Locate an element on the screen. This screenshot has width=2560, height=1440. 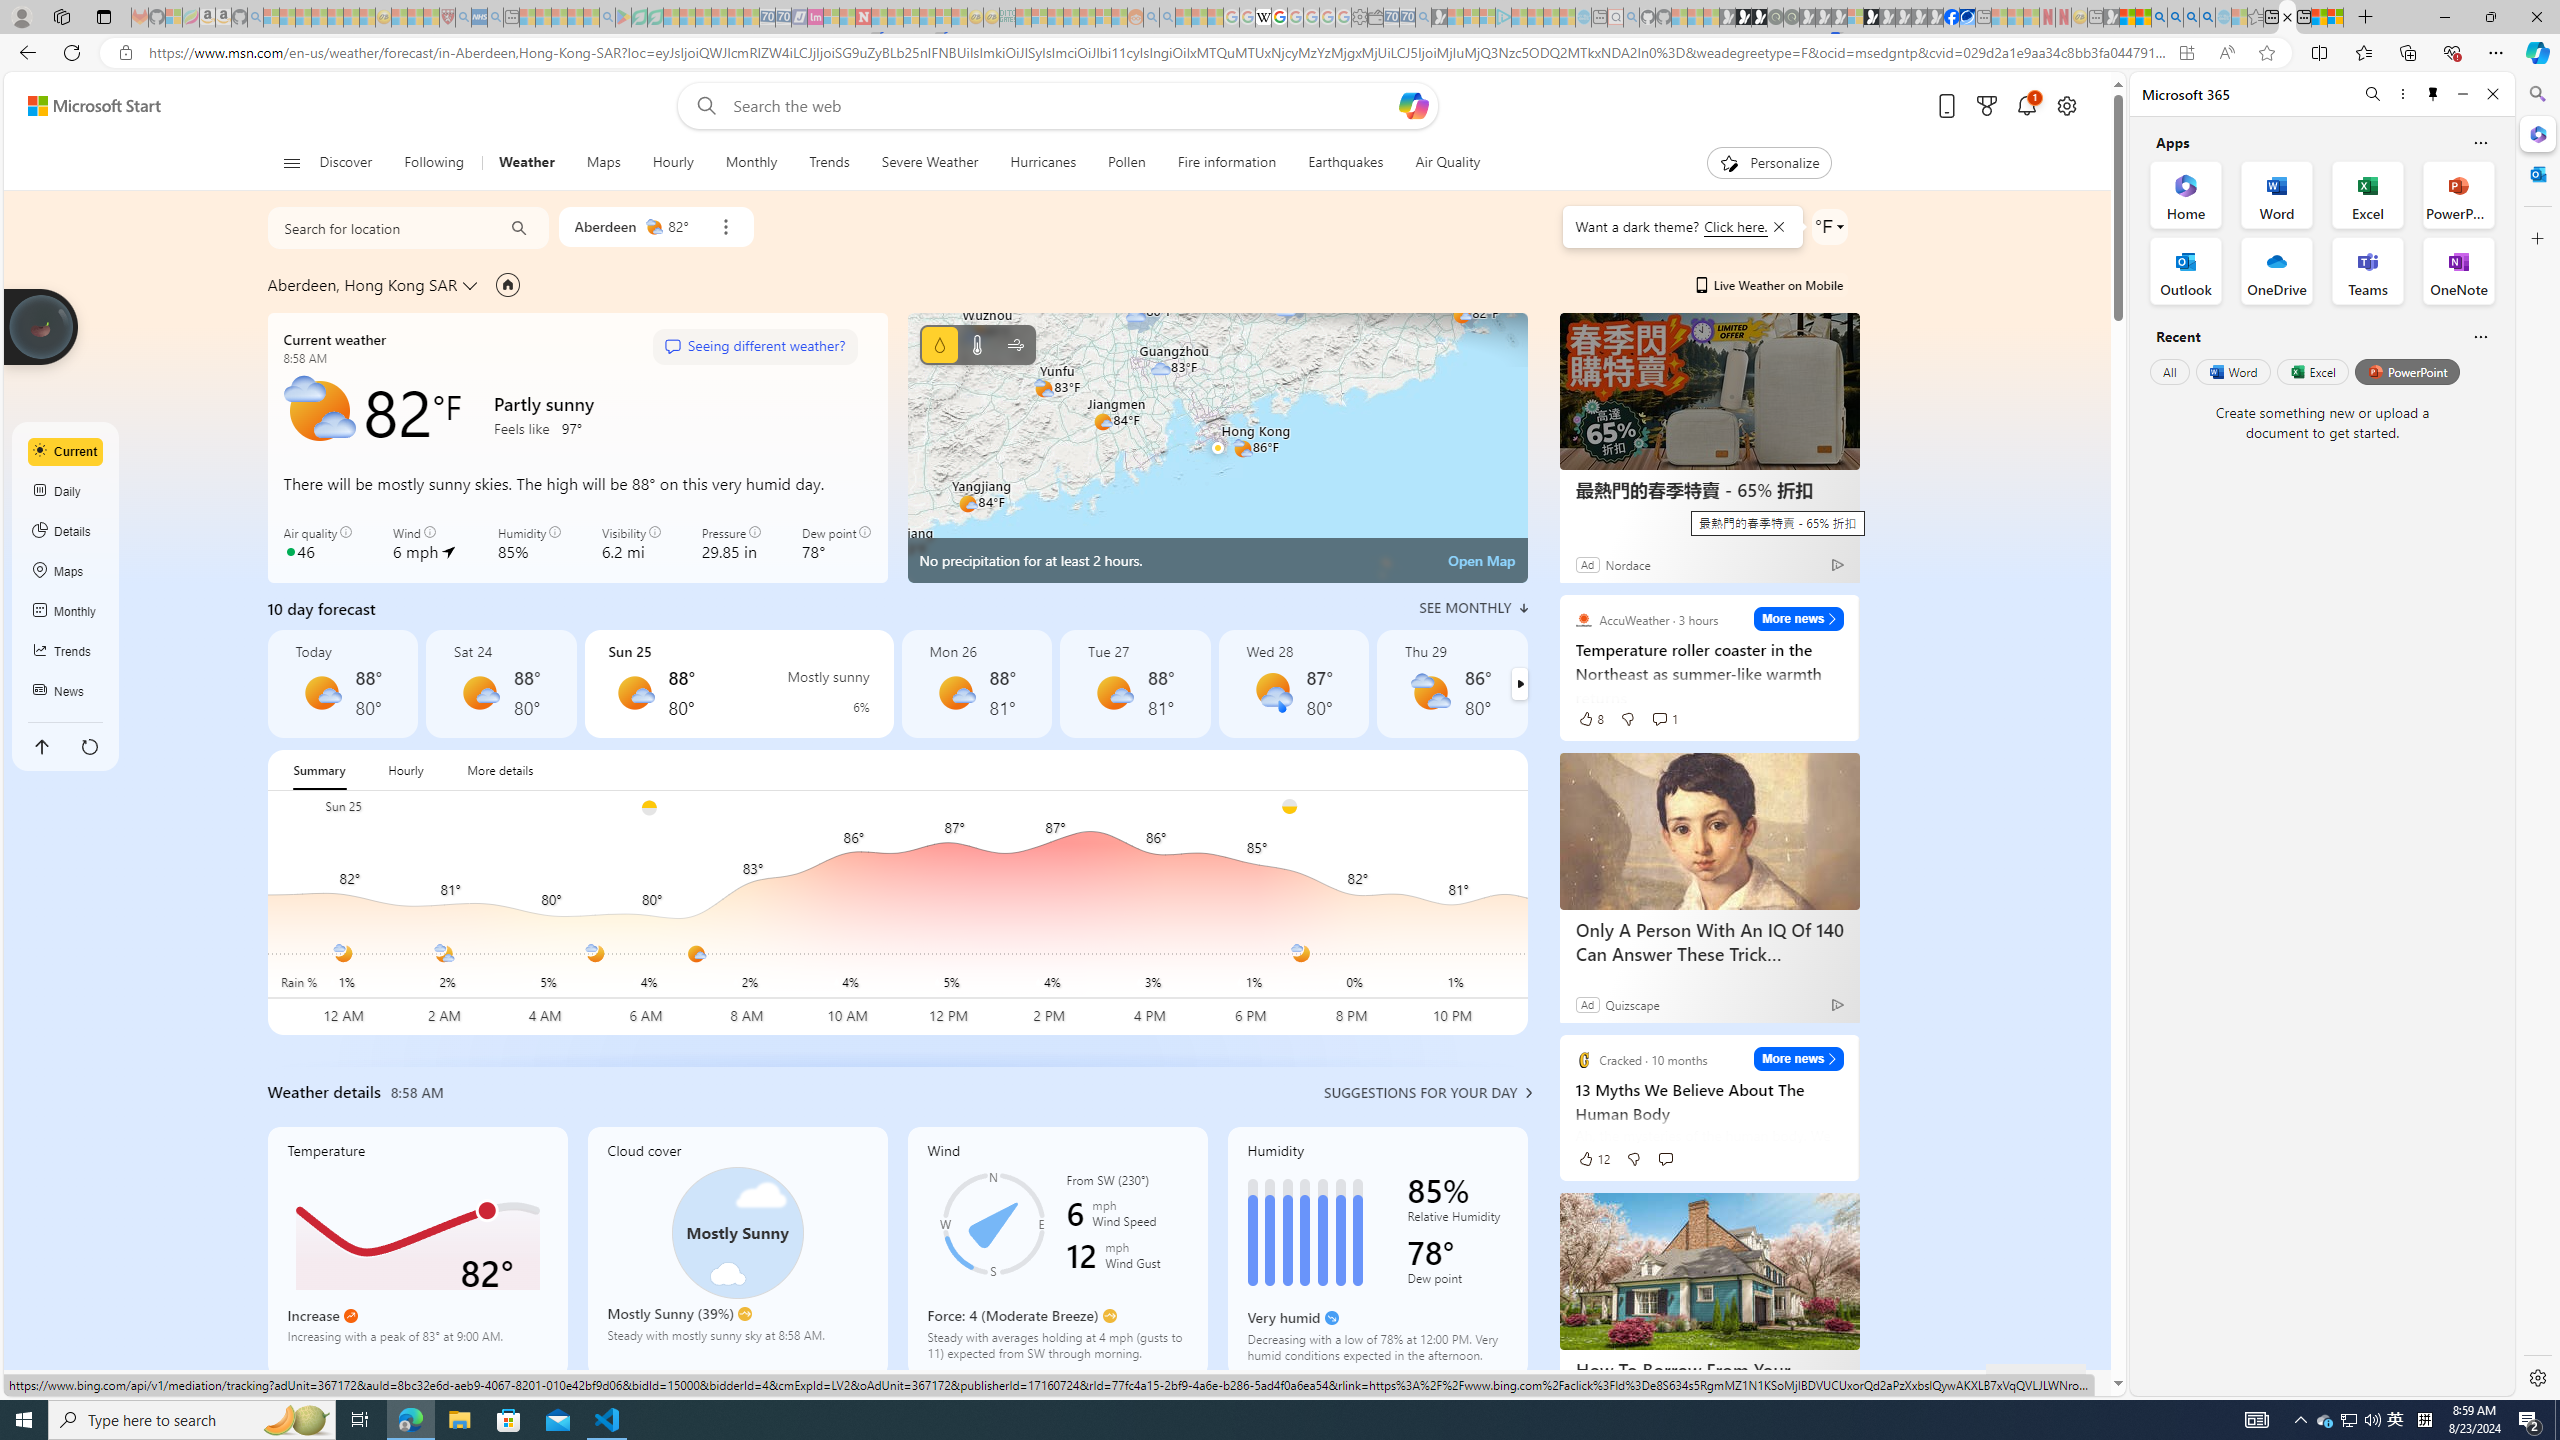
2009 Bing officially replaced Live Search on June 3 - Search is located at coordinates (2174, 17).